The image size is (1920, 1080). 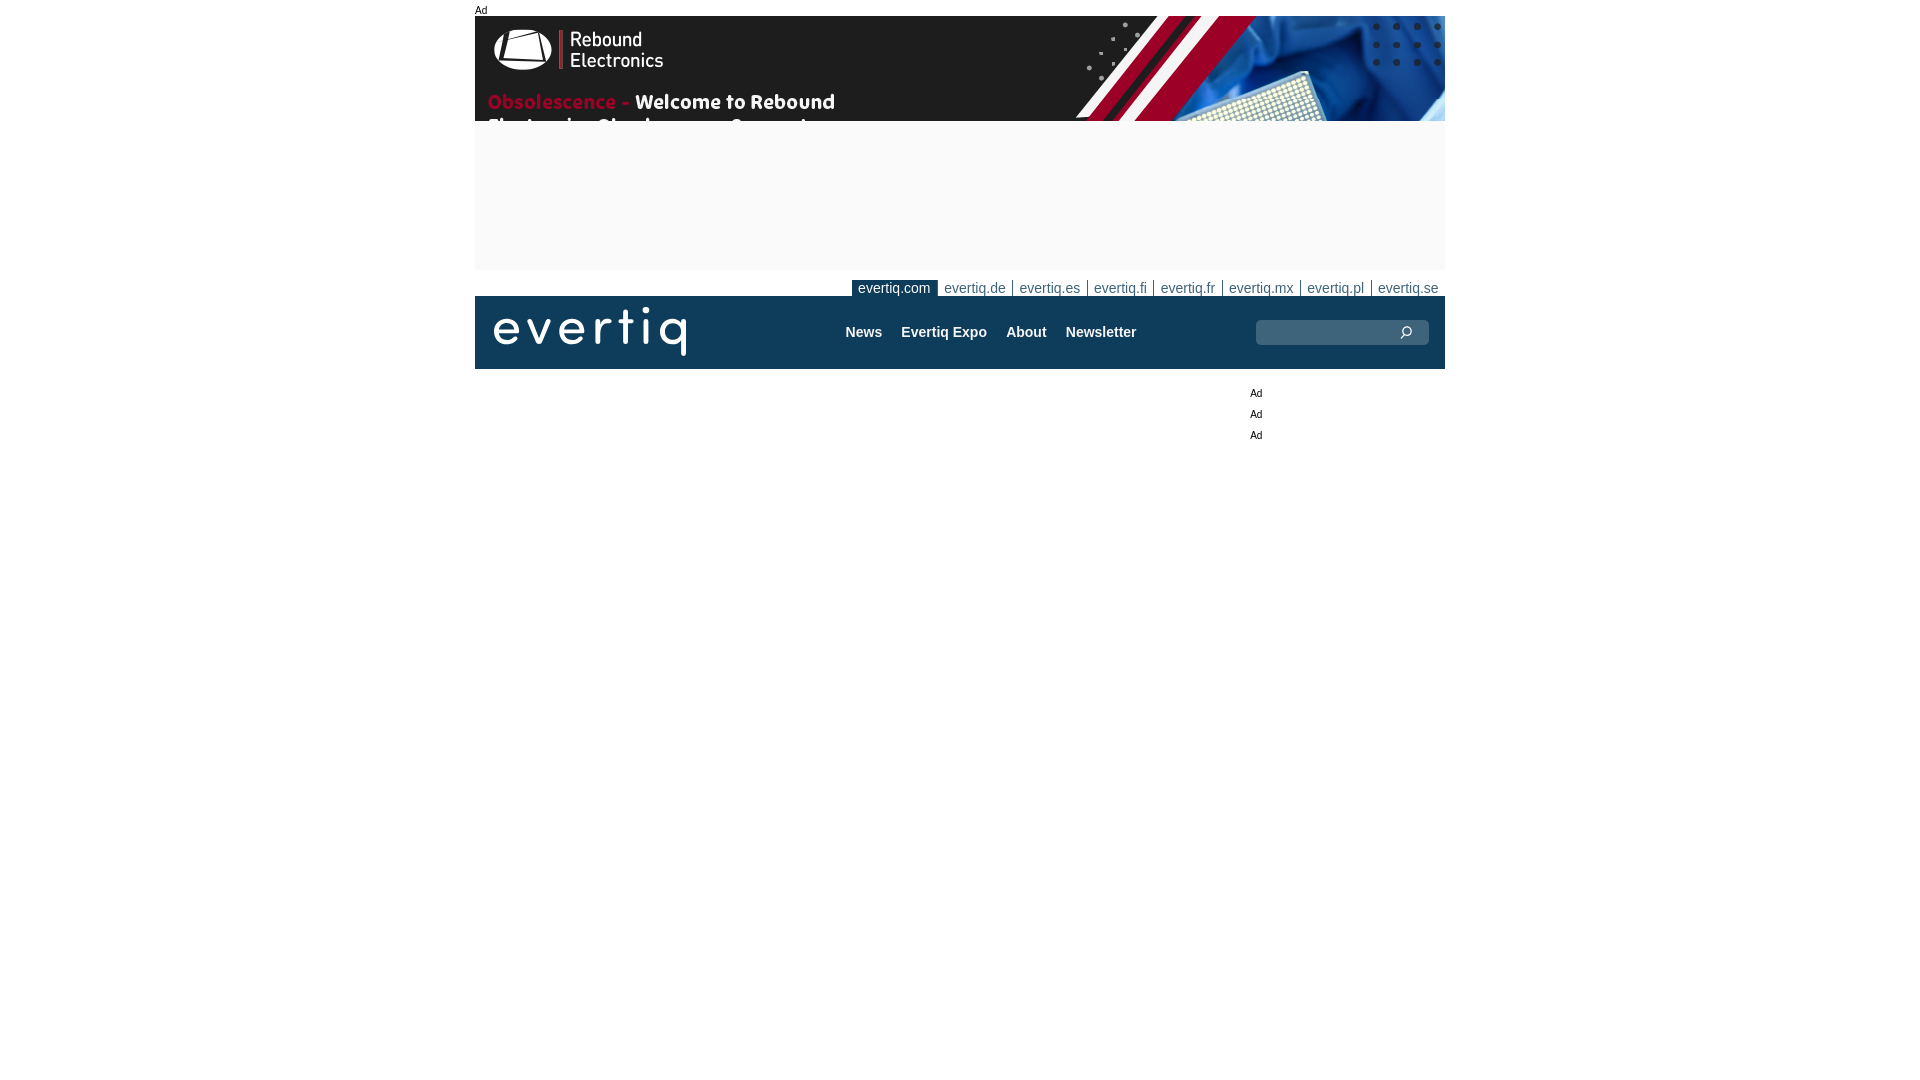 What do you see at coordinates (1260, 287) in the screenshot?
I see `evertiq.mx` at bounding box center [1260, 287].